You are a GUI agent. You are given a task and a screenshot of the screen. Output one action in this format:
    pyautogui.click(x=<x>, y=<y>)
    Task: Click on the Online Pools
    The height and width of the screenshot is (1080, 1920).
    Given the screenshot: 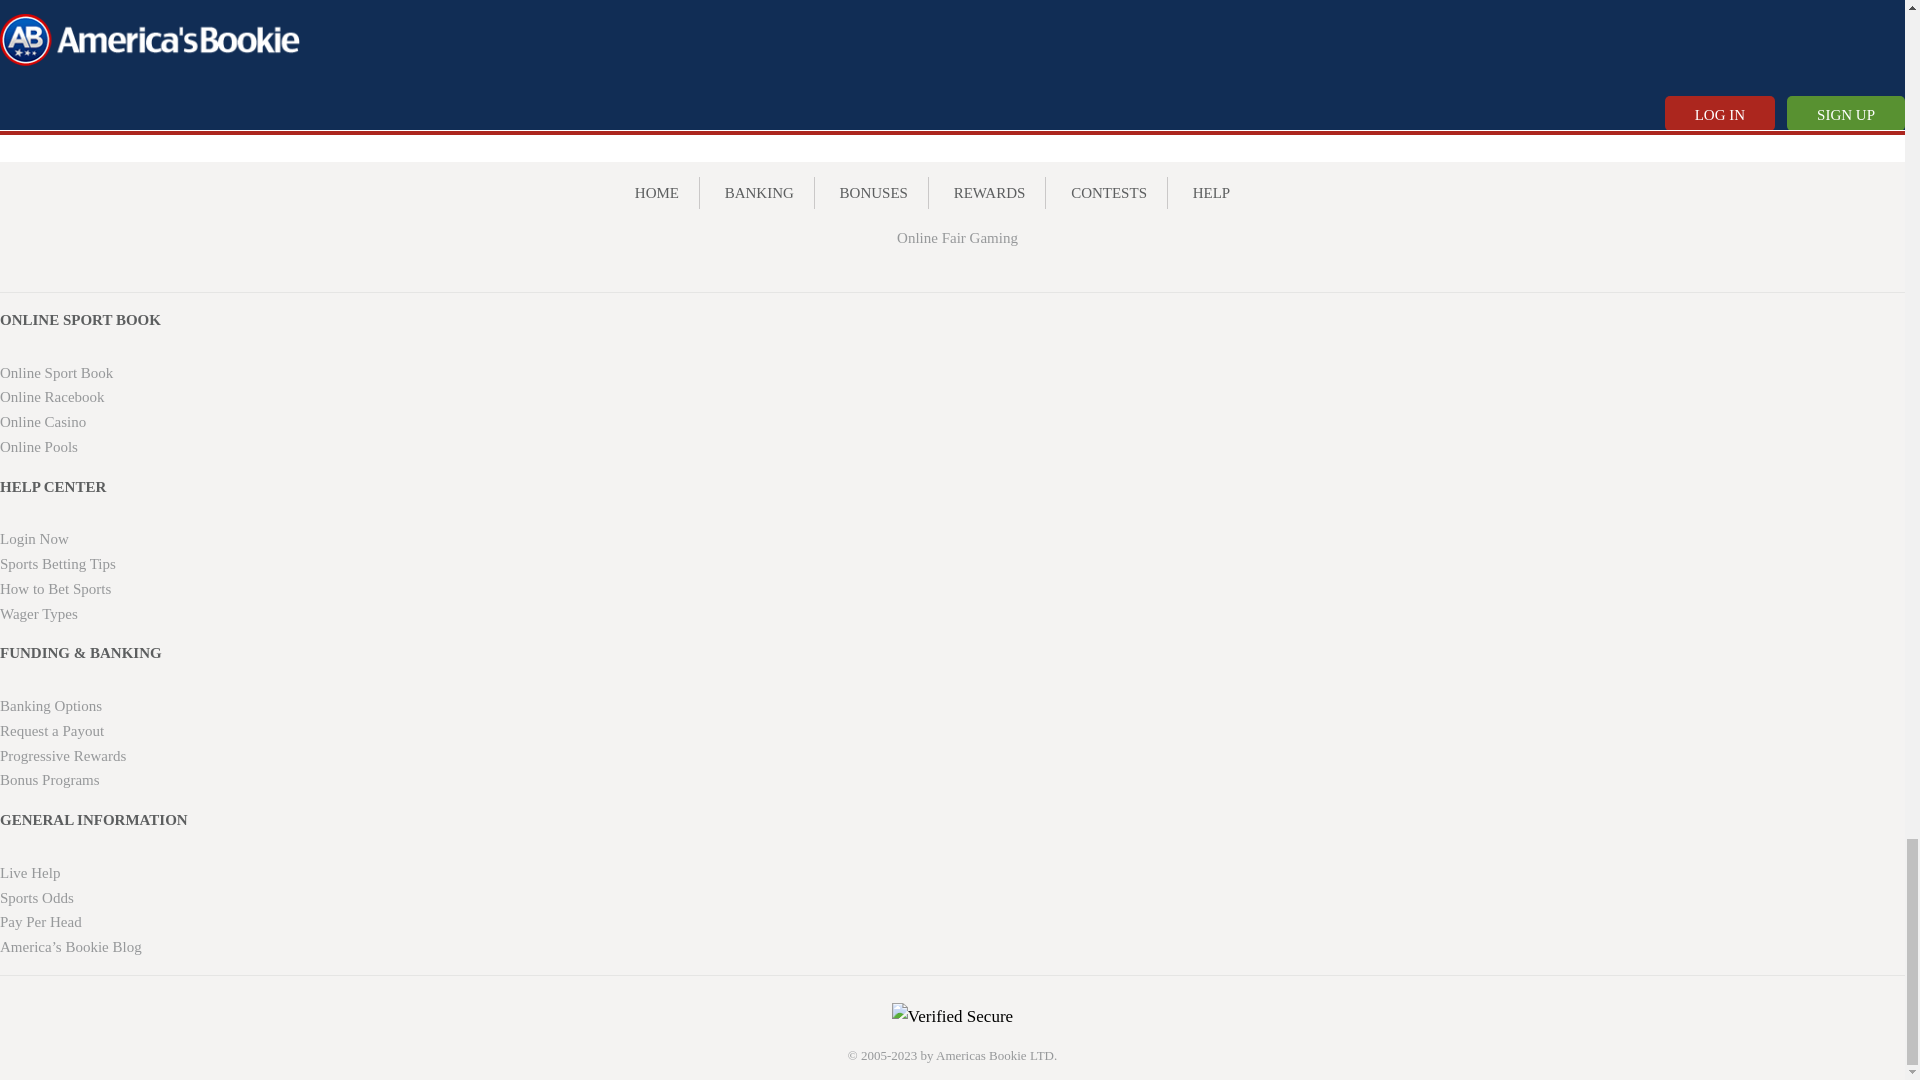 What is the action you would take?
    pyautogui.click(x=39, y=446)
    